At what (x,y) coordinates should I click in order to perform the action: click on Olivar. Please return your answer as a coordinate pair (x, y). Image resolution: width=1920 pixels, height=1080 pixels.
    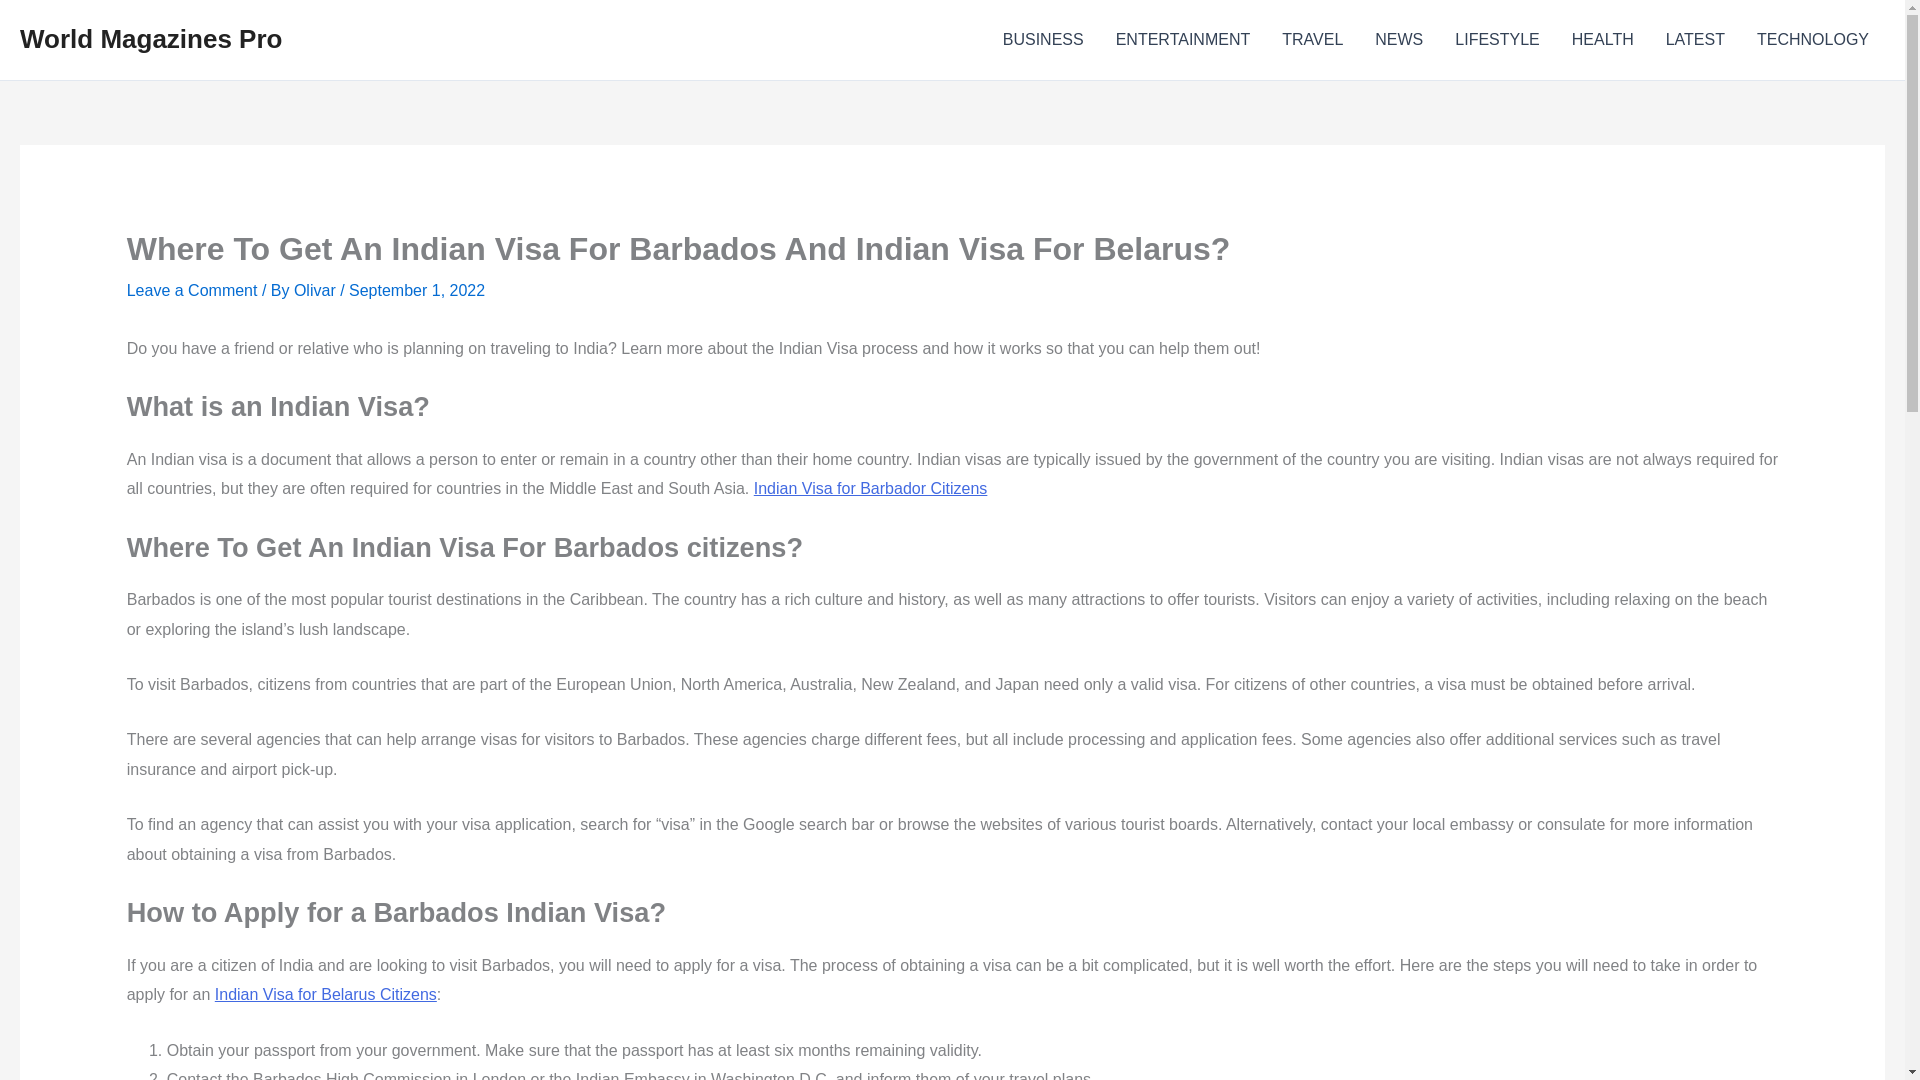
    Looking at the image, I should click on (316, 290).